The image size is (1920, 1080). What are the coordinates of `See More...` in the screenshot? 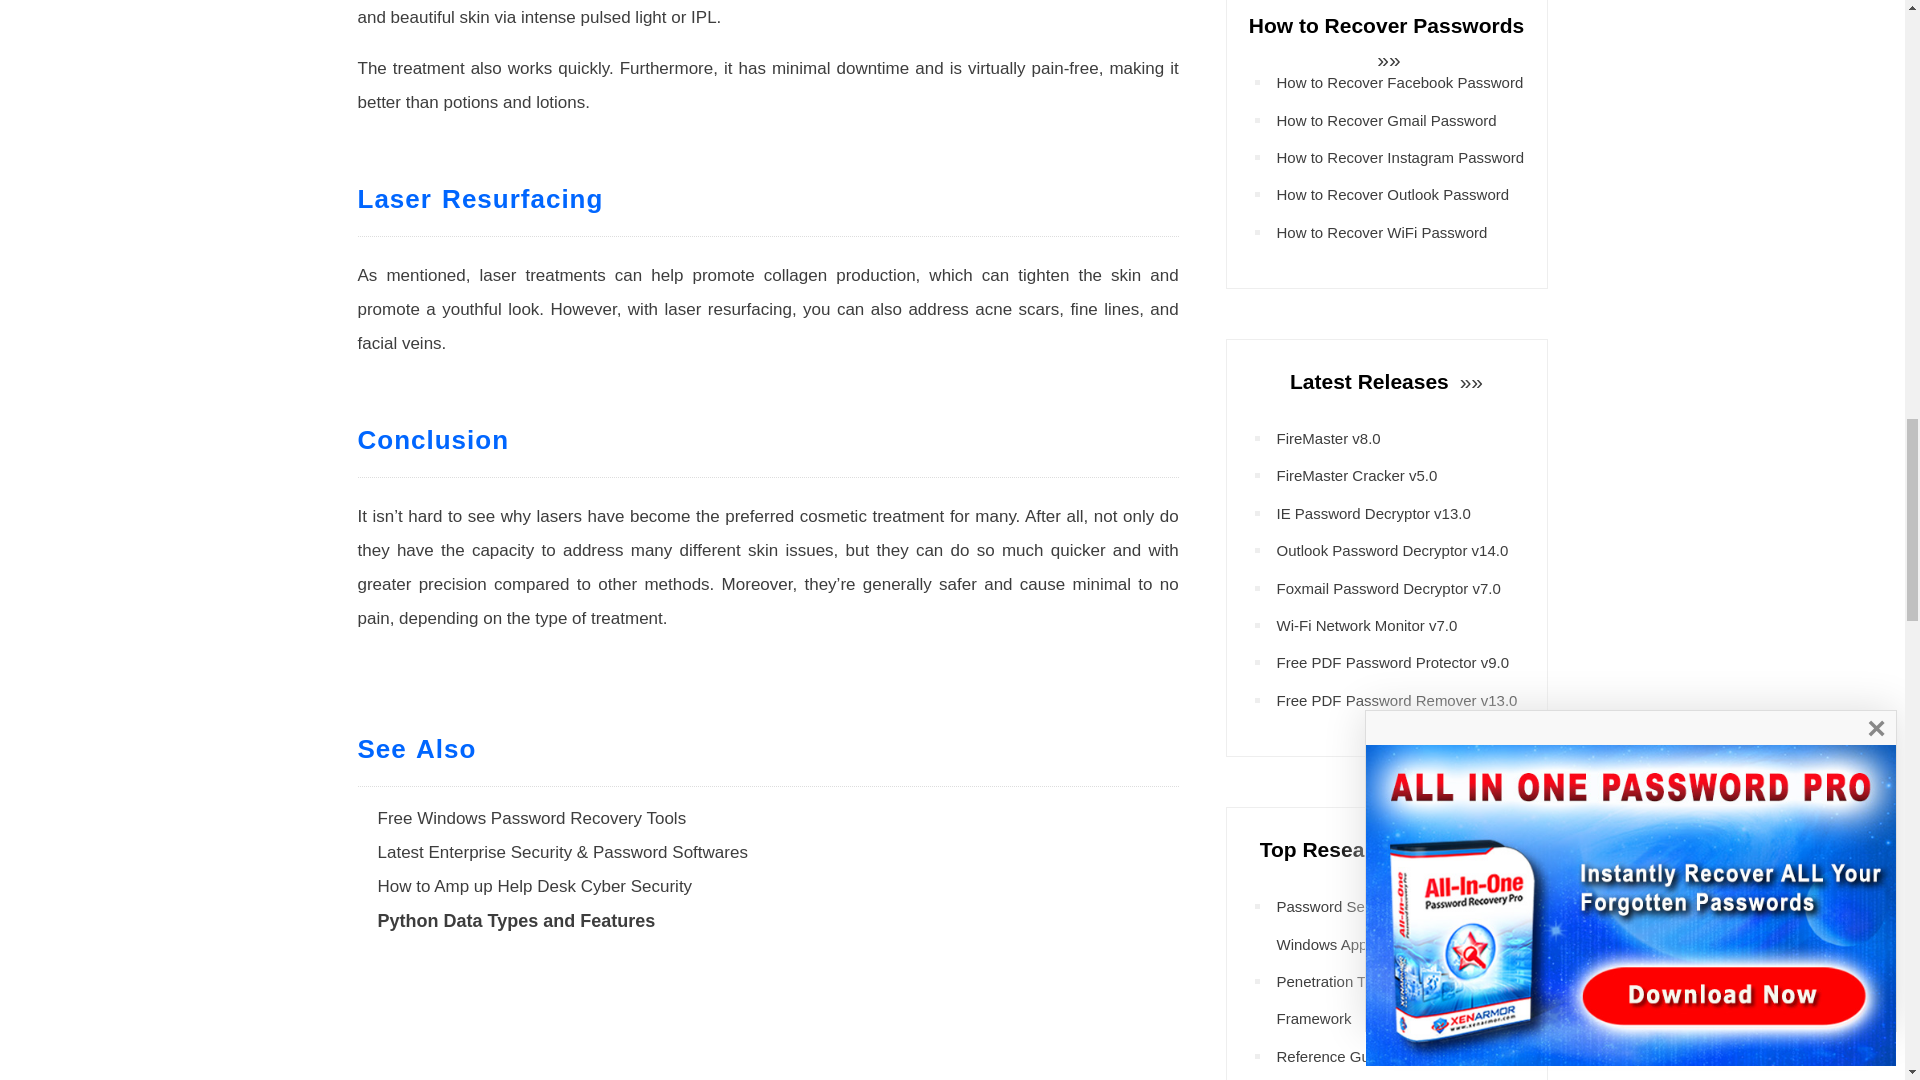 It's located at (1386, 59).